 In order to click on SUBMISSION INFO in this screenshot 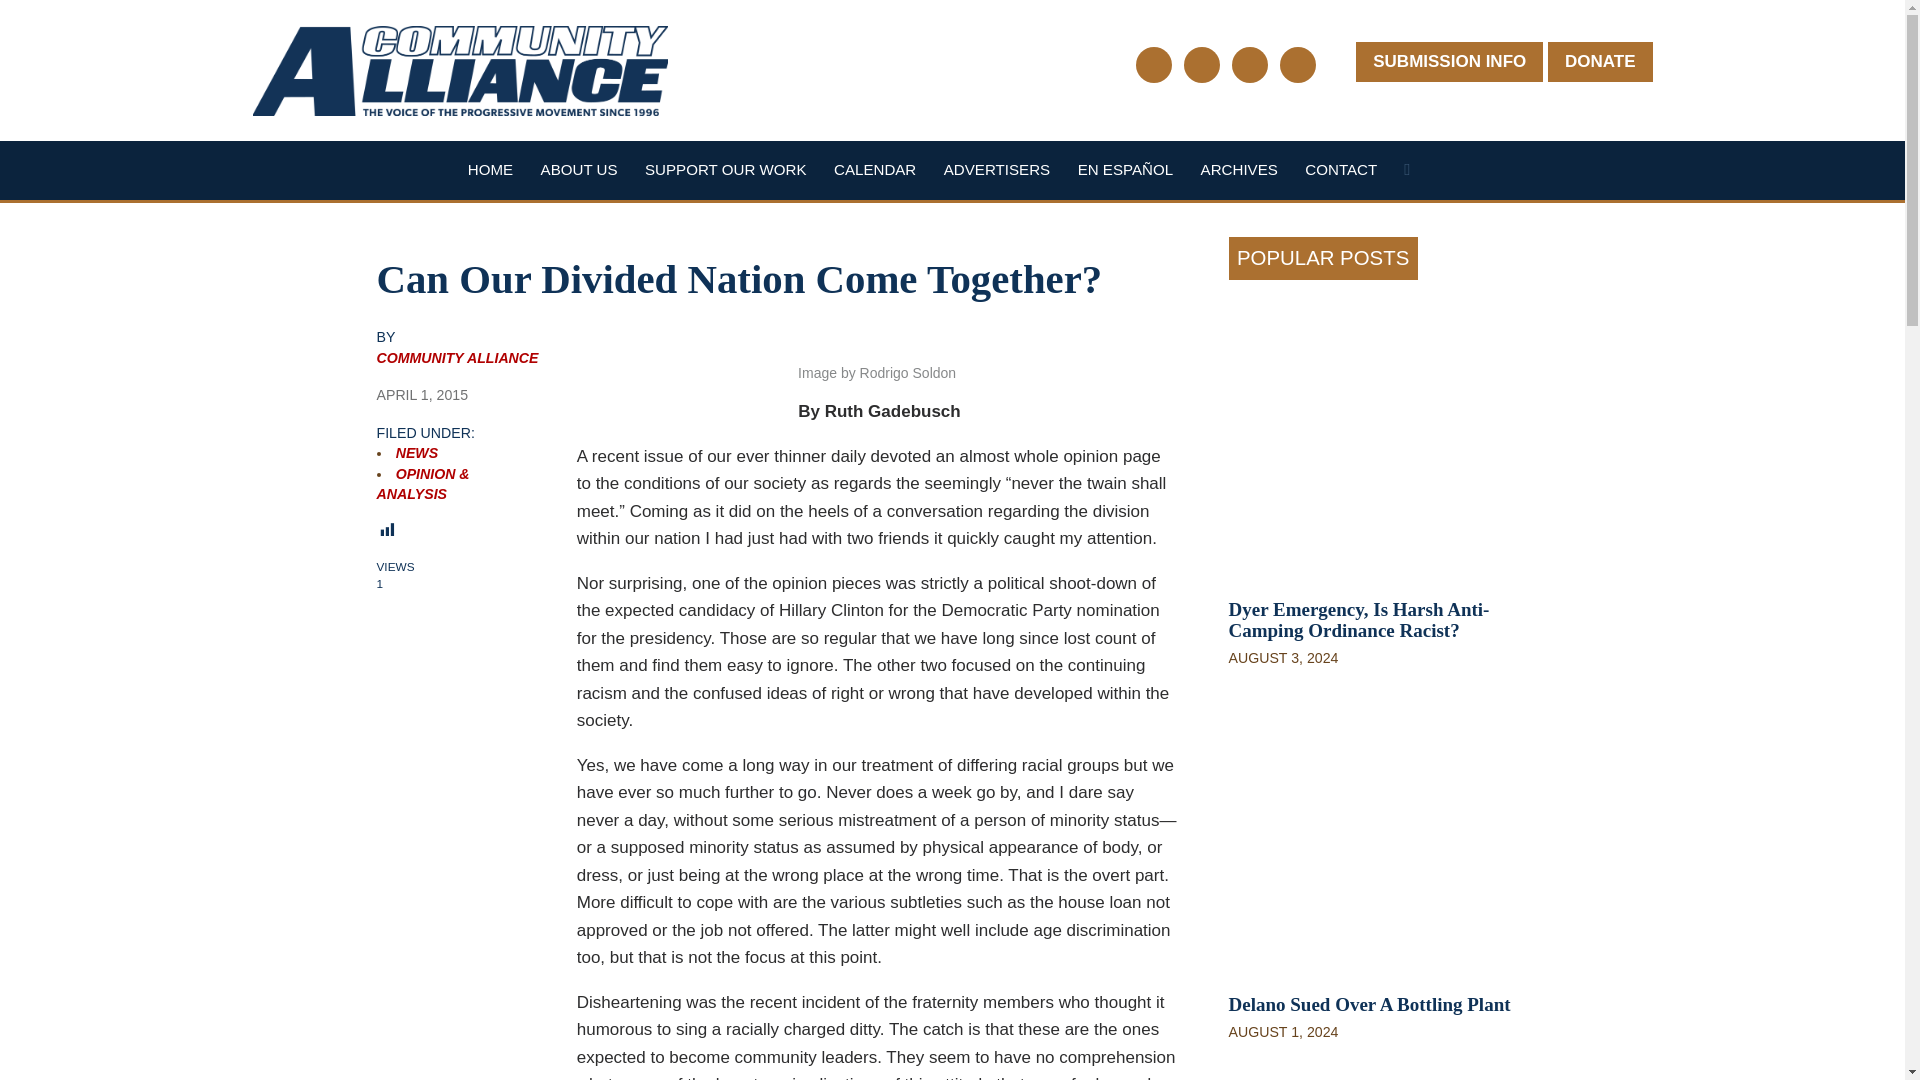, I will do `click(1449, 62)`.